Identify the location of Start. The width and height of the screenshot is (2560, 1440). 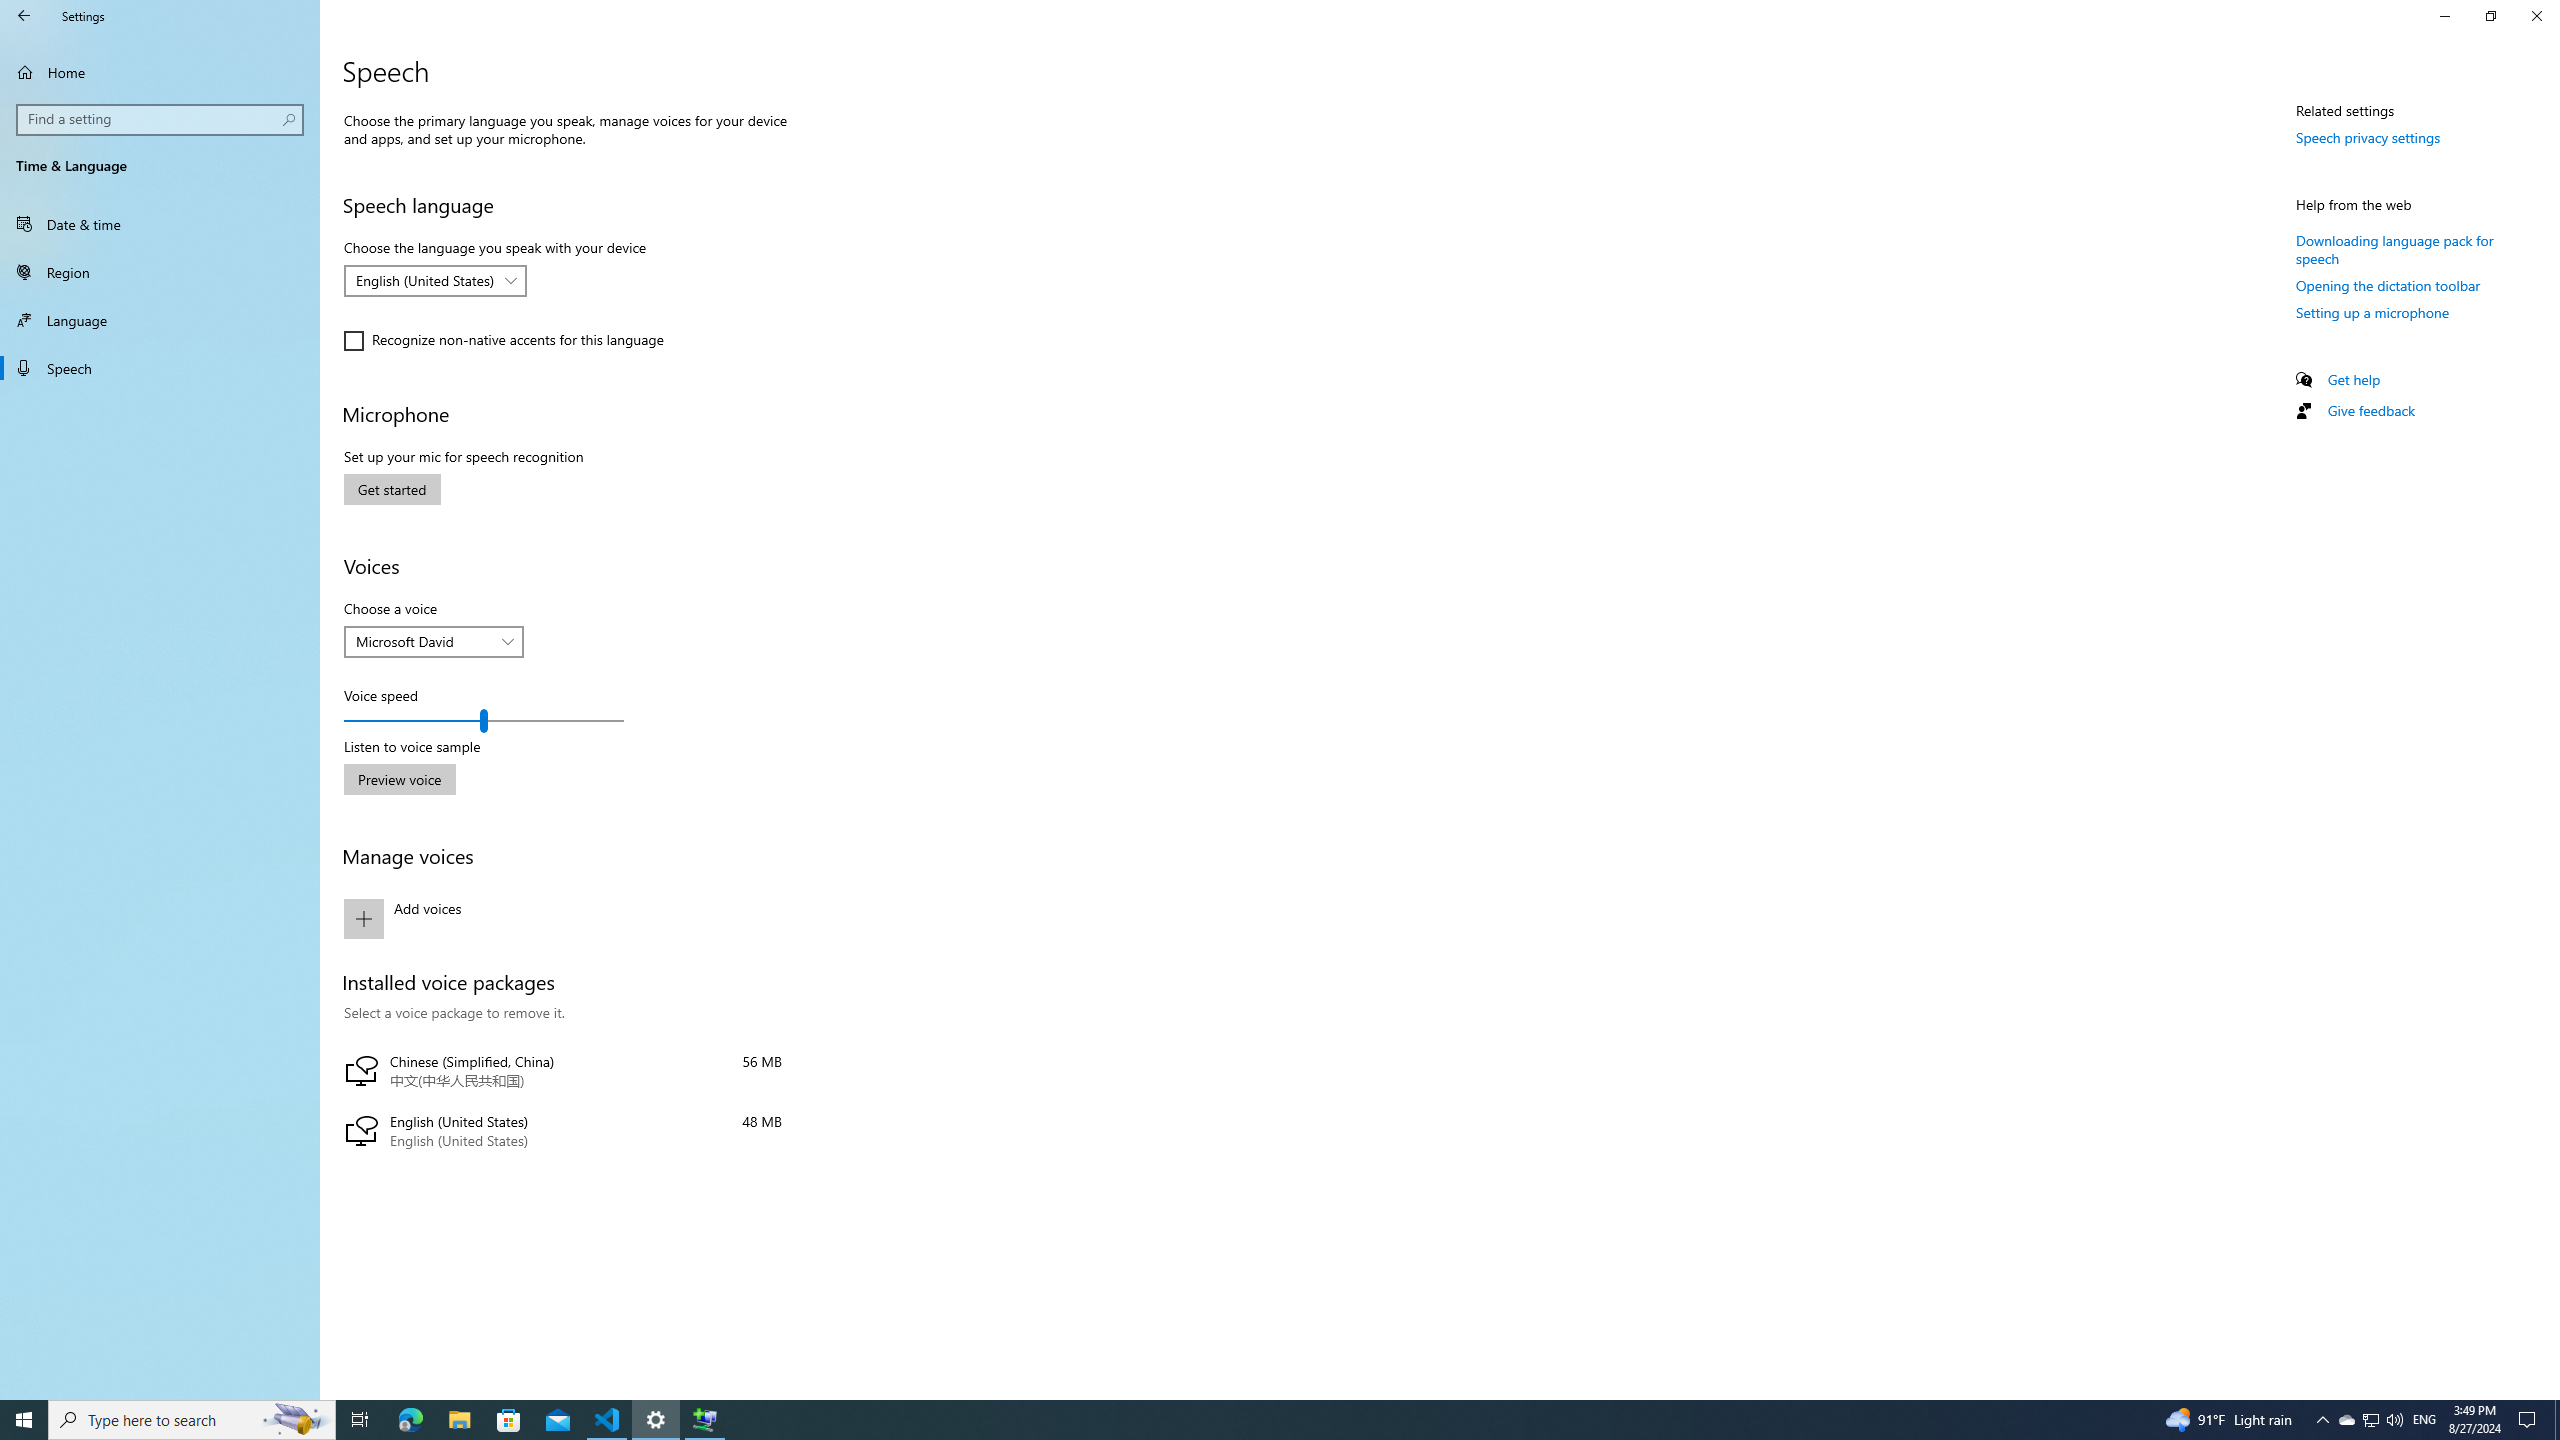
(24, 1420).